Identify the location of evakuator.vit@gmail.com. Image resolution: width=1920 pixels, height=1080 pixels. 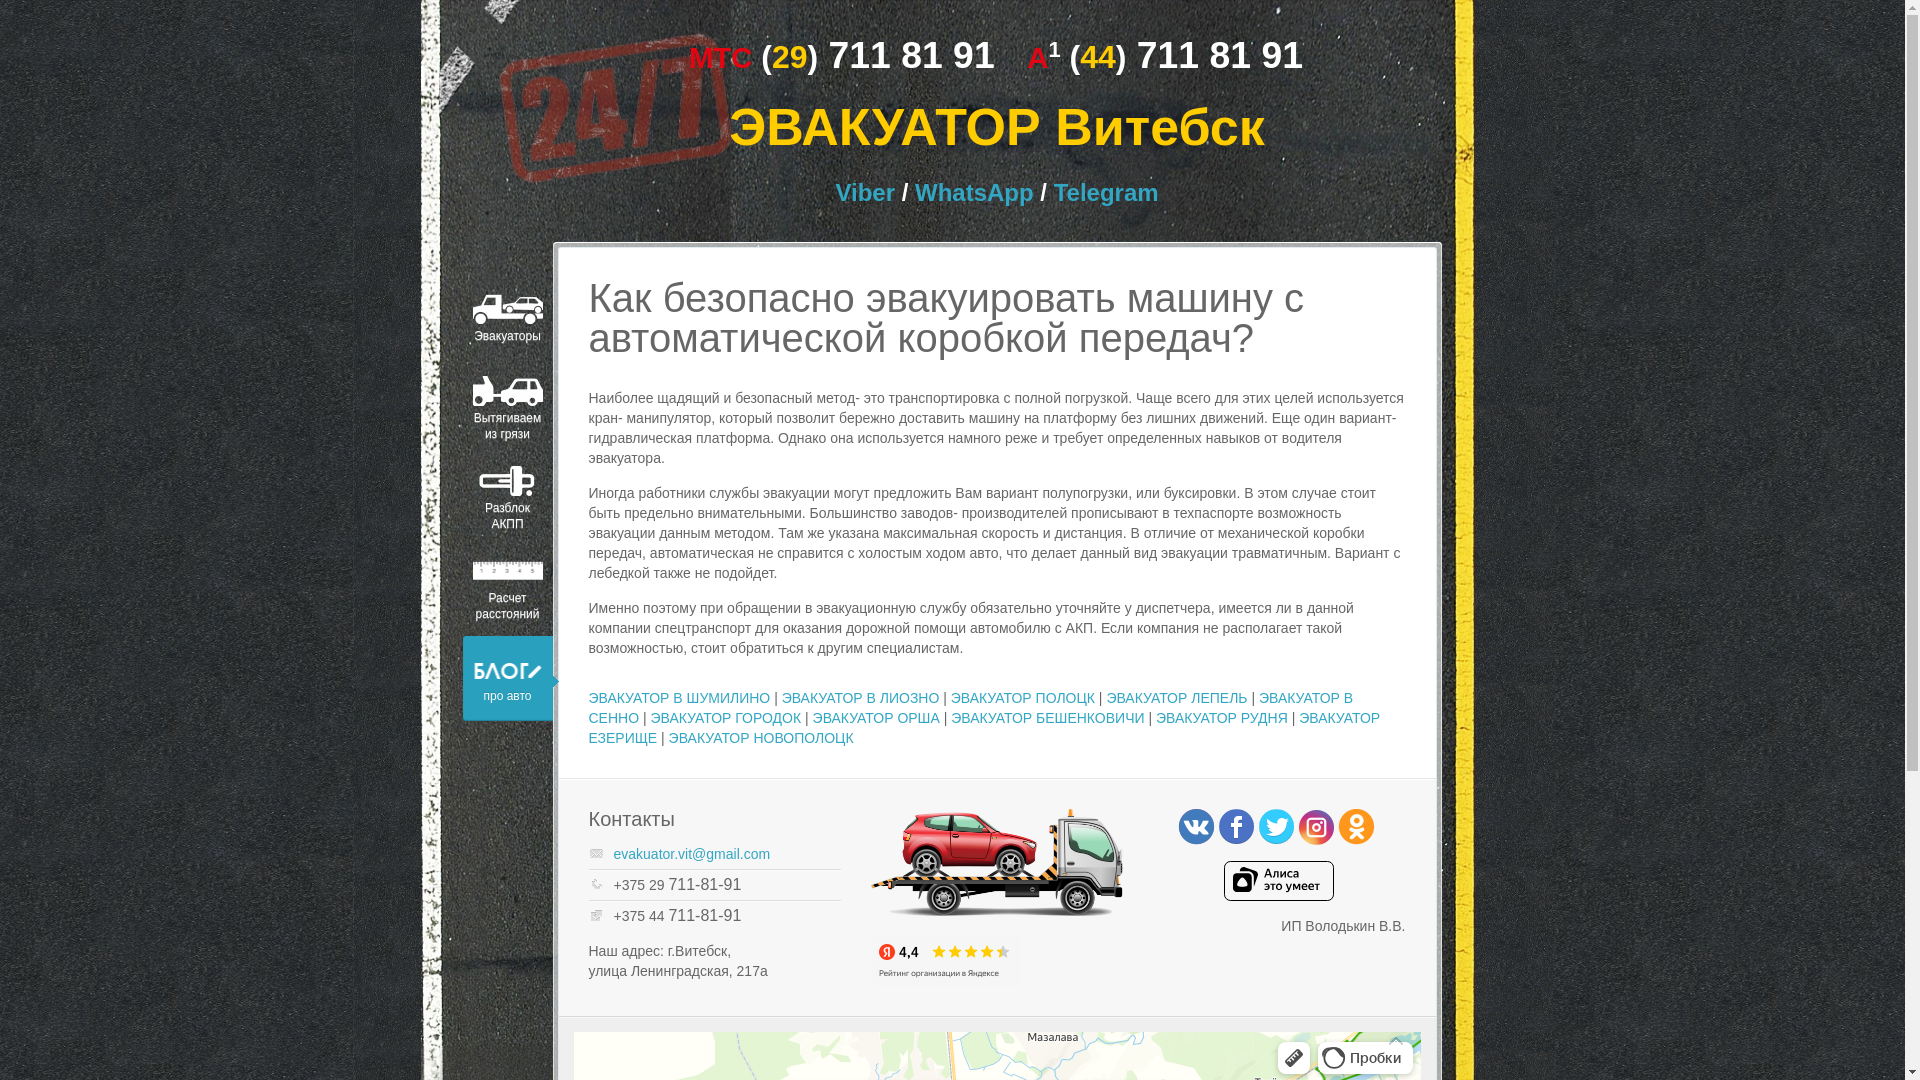
(728, 854).